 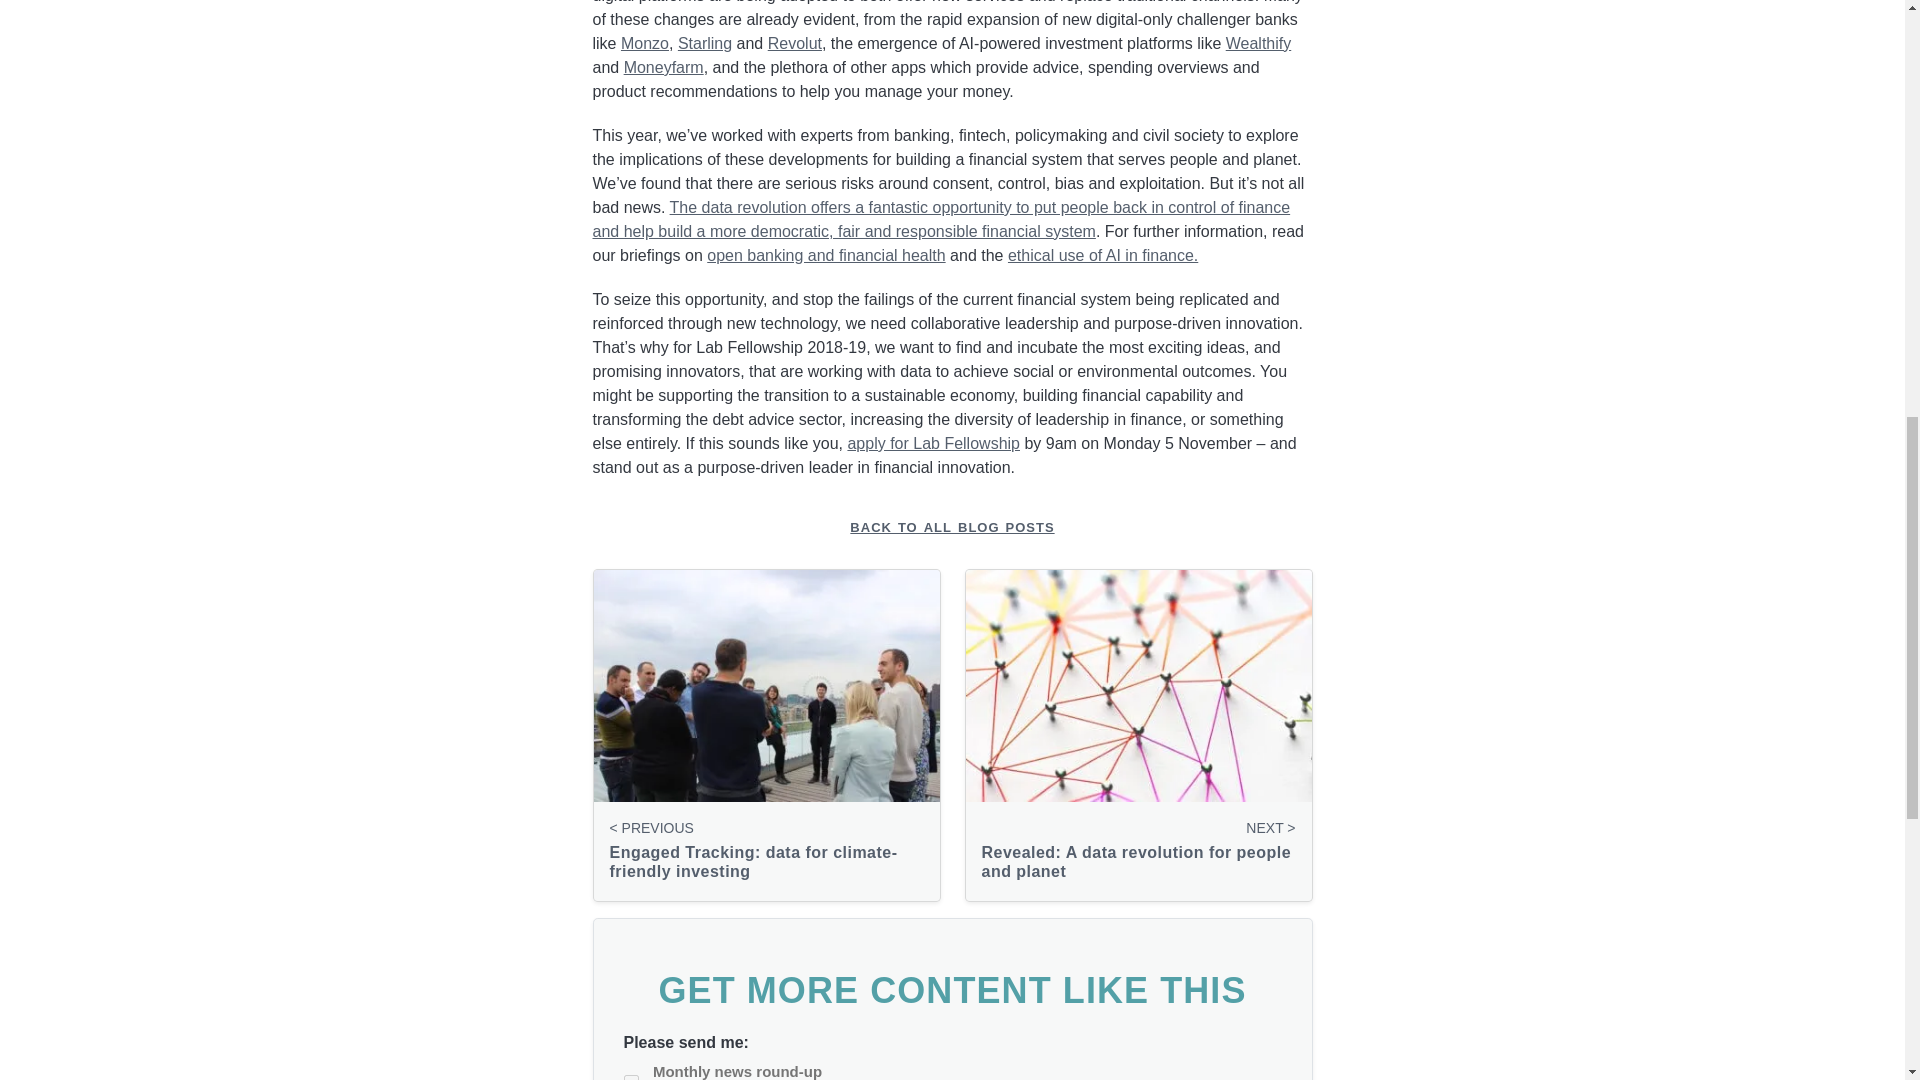 I want to click on Revolut, so click(x=794, y=42).